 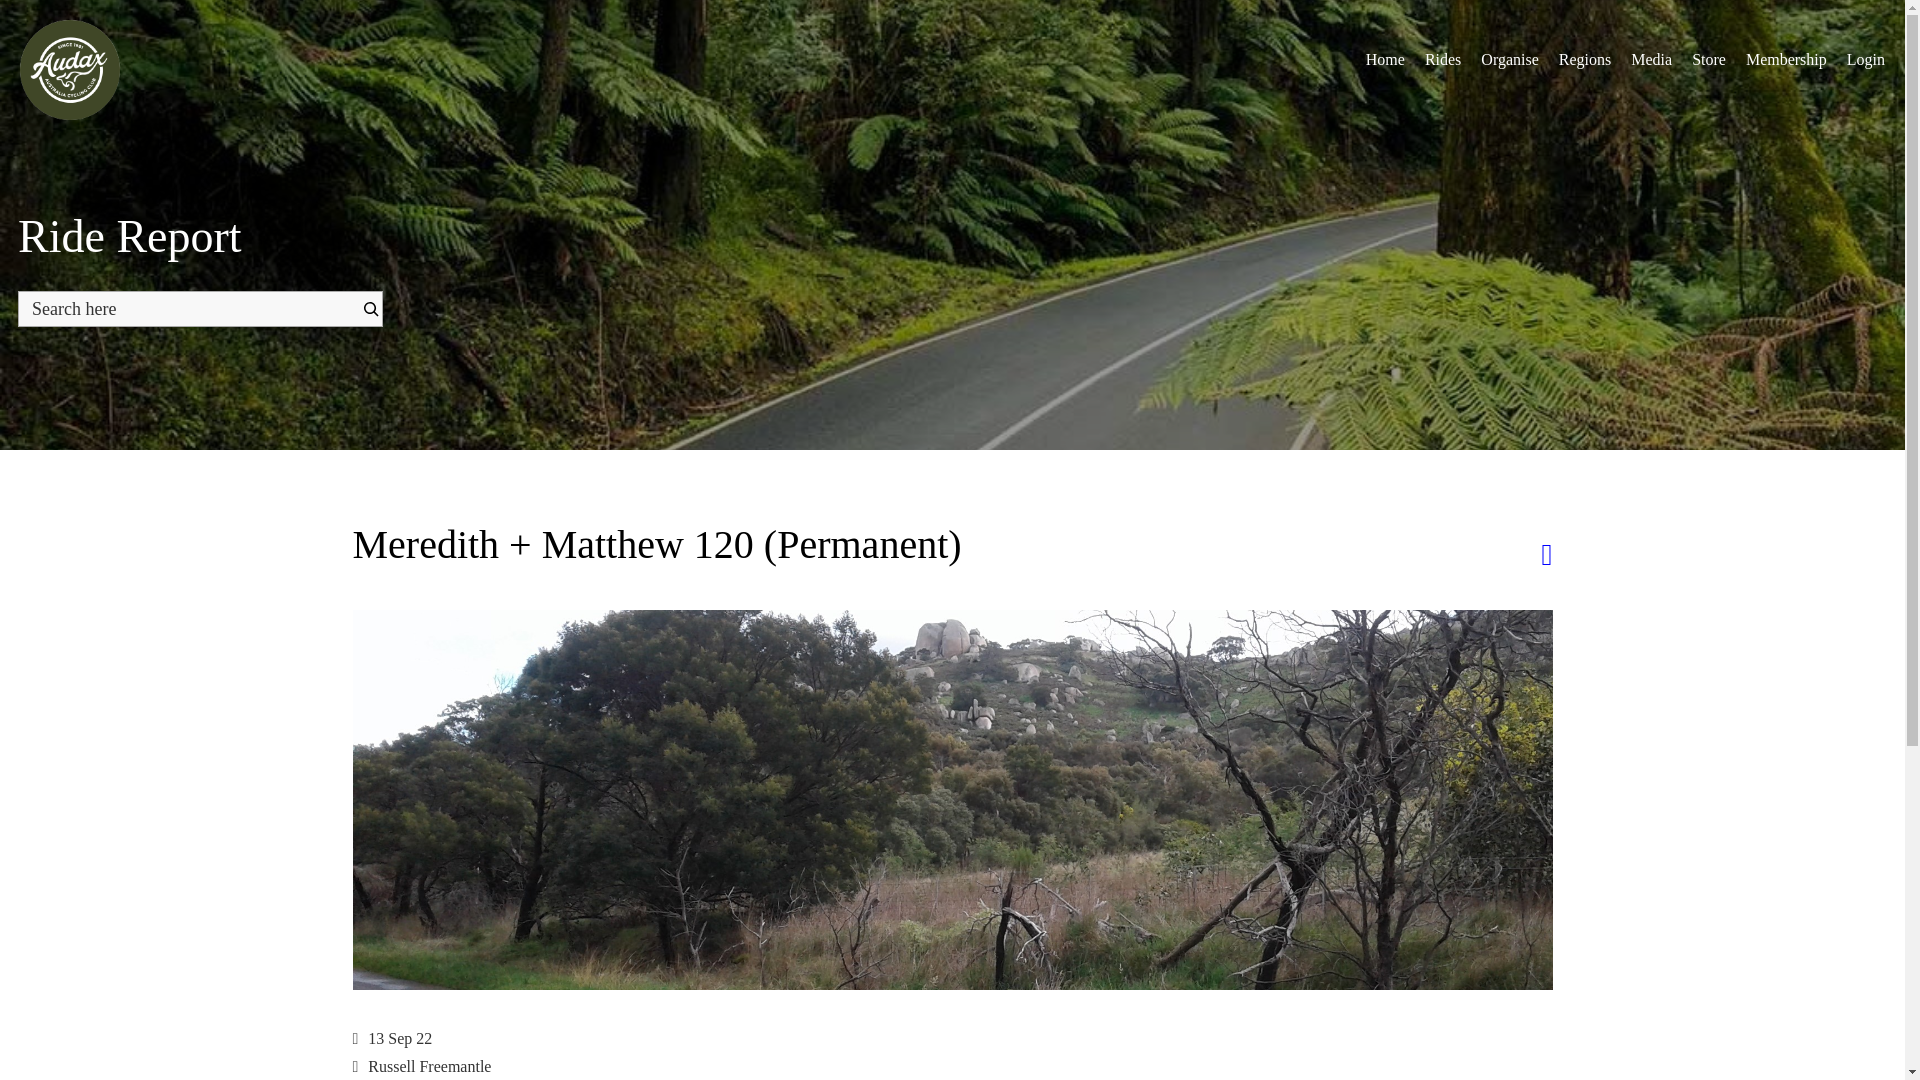 What do you see at coordinates (1584, 59) in the screenshot?
I see `Regions` at bounding box center [1584, 59].